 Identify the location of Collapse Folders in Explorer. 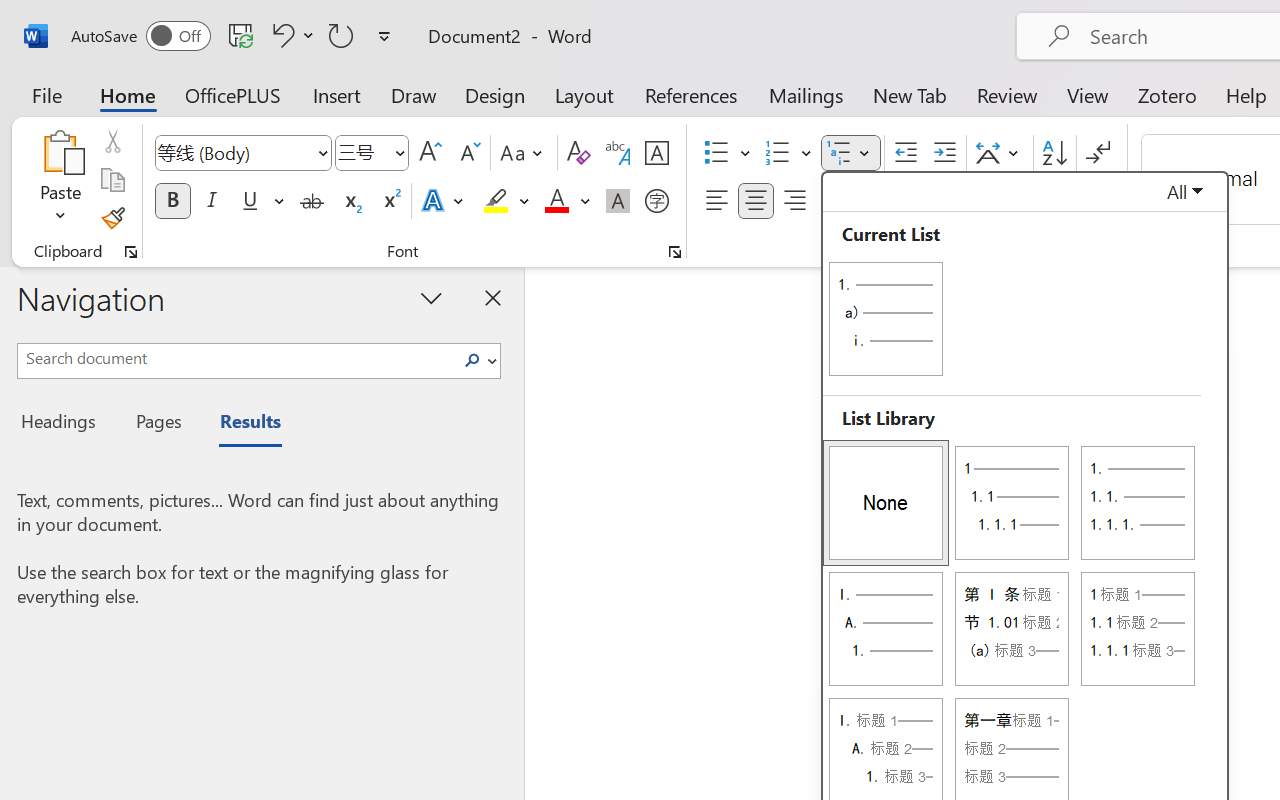
(289, 90).